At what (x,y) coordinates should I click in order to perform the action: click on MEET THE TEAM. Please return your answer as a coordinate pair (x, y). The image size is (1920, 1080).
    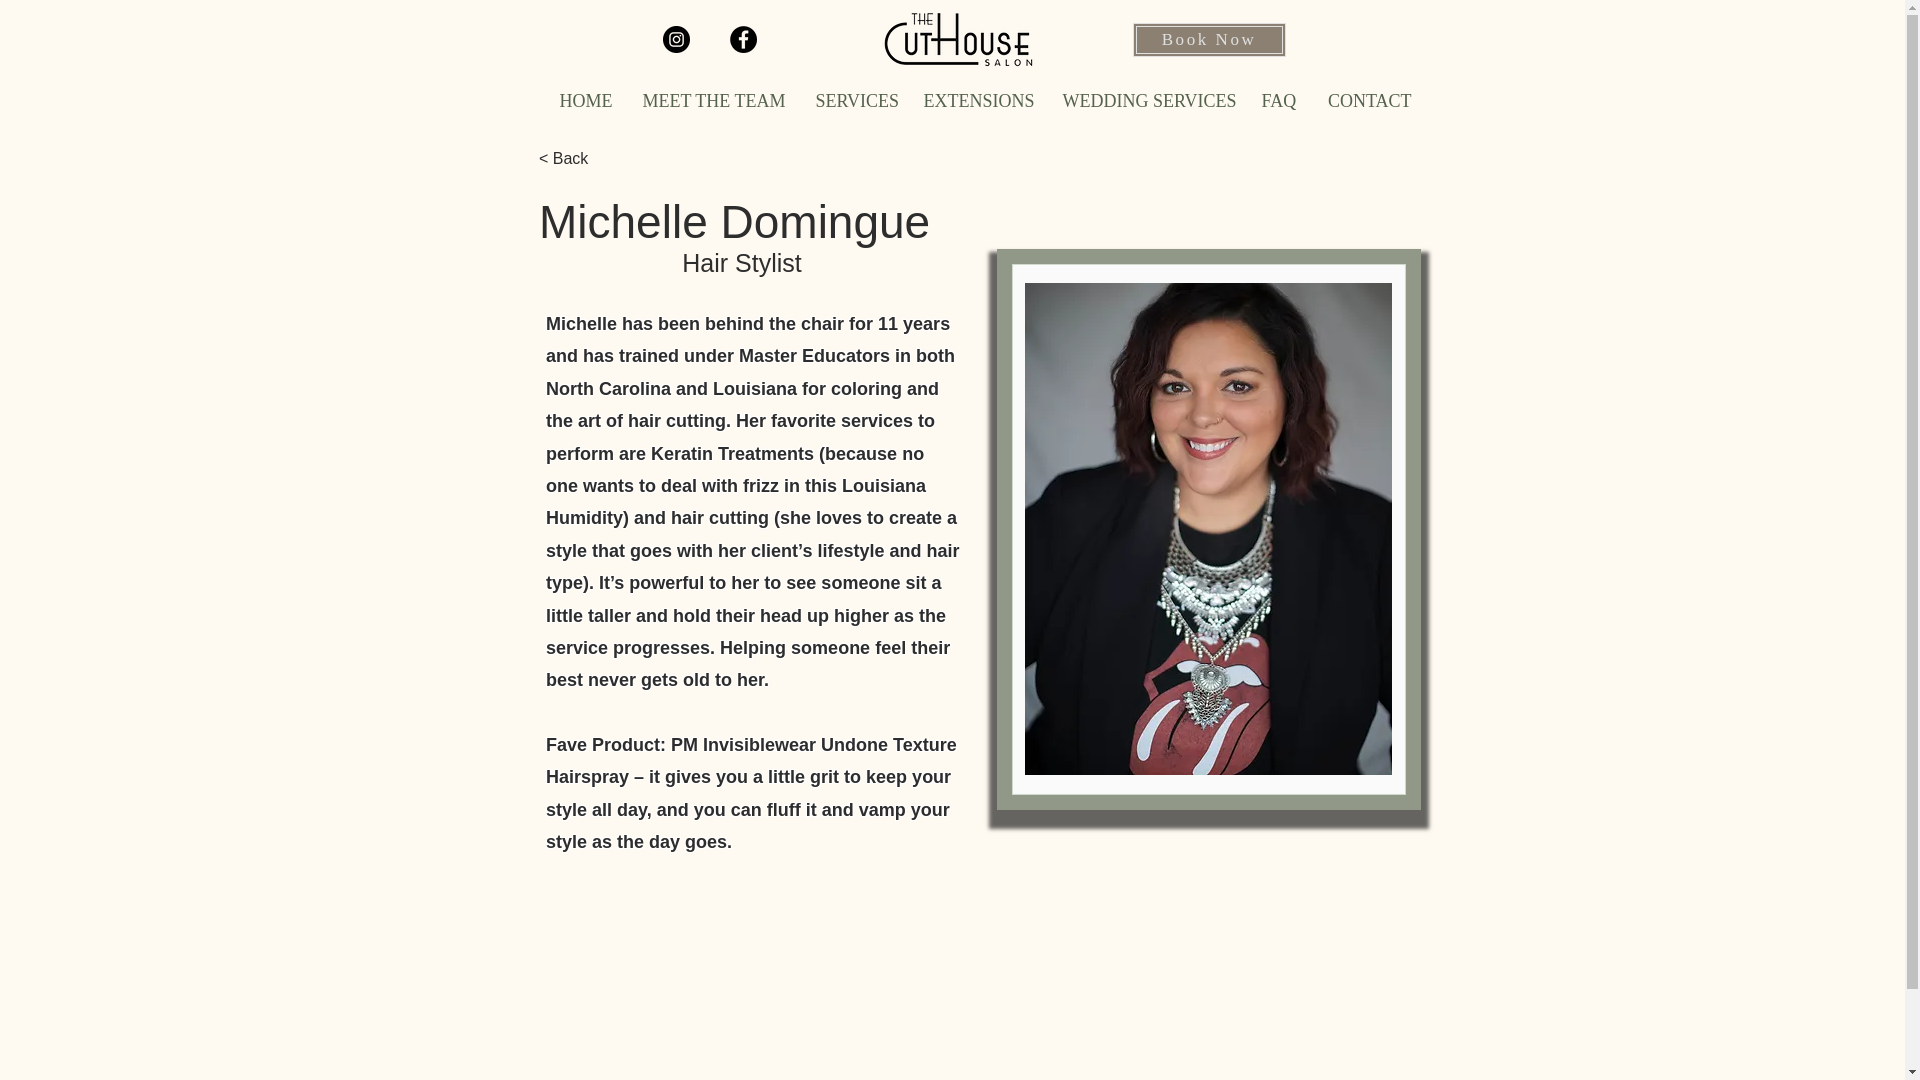
    Looking at the image, I should click on (714, 101).